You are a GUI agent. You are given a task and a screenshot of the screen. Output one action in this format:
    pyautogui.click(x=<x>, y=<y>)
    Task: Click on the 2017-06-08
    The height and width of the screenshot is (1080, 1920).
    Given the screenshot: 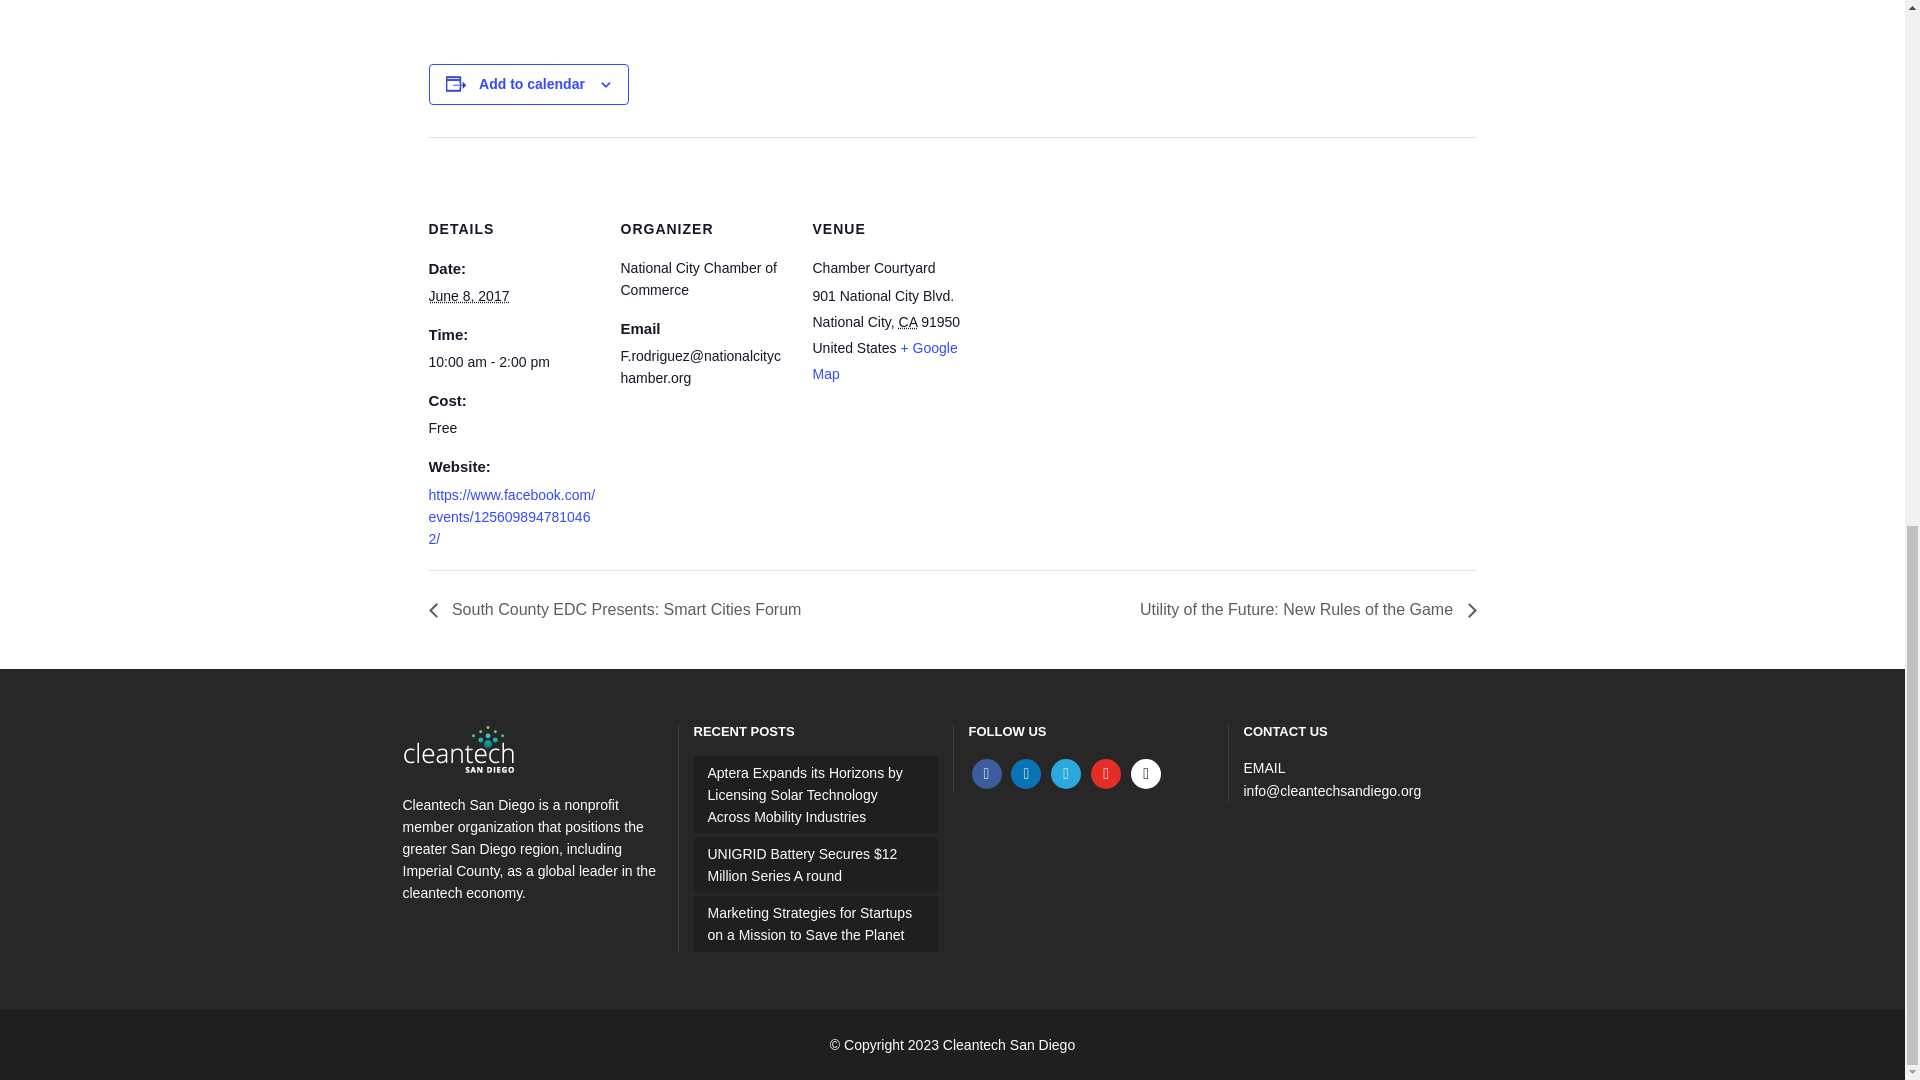 What is the action you would take?
    pyautogui.click(x=512, y=362)
    